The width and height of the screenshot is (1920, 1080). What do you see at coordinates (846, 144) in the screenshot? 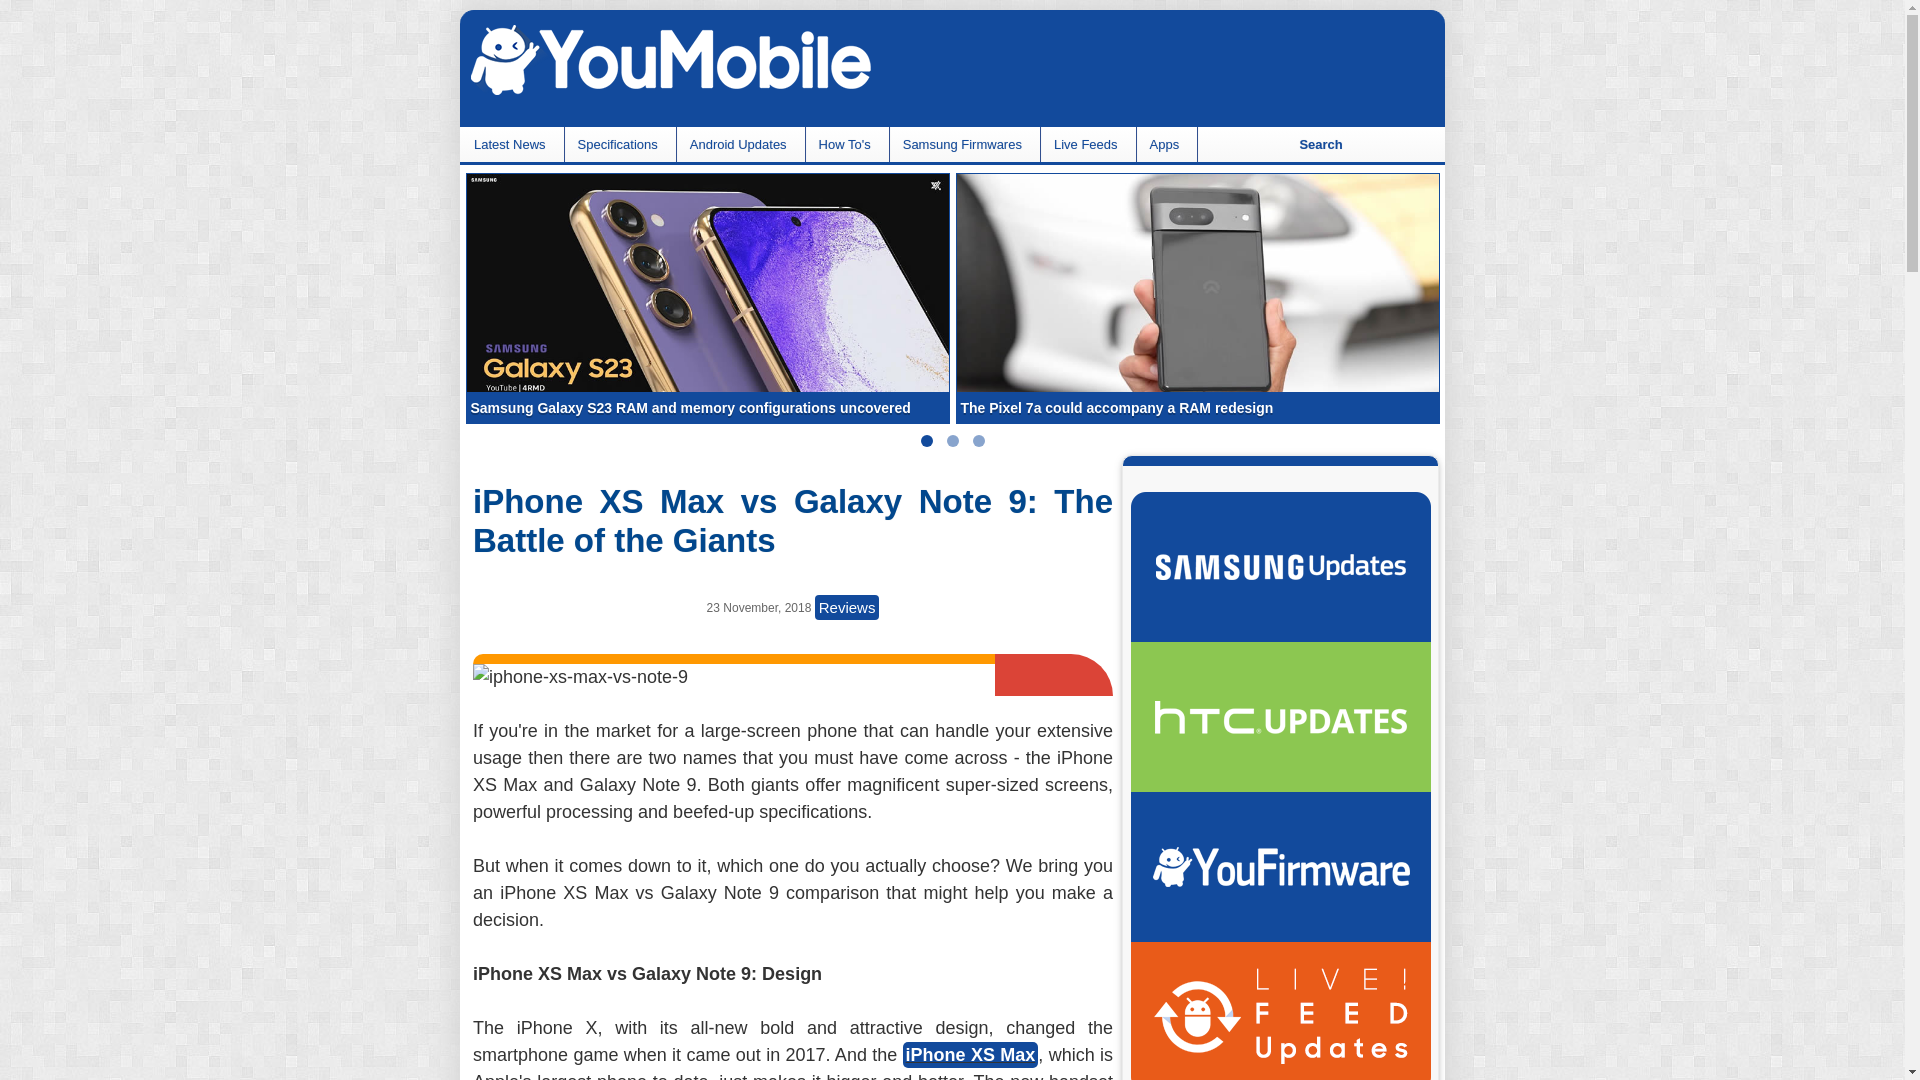
I see `How To's` at bounding box center [846, 144].